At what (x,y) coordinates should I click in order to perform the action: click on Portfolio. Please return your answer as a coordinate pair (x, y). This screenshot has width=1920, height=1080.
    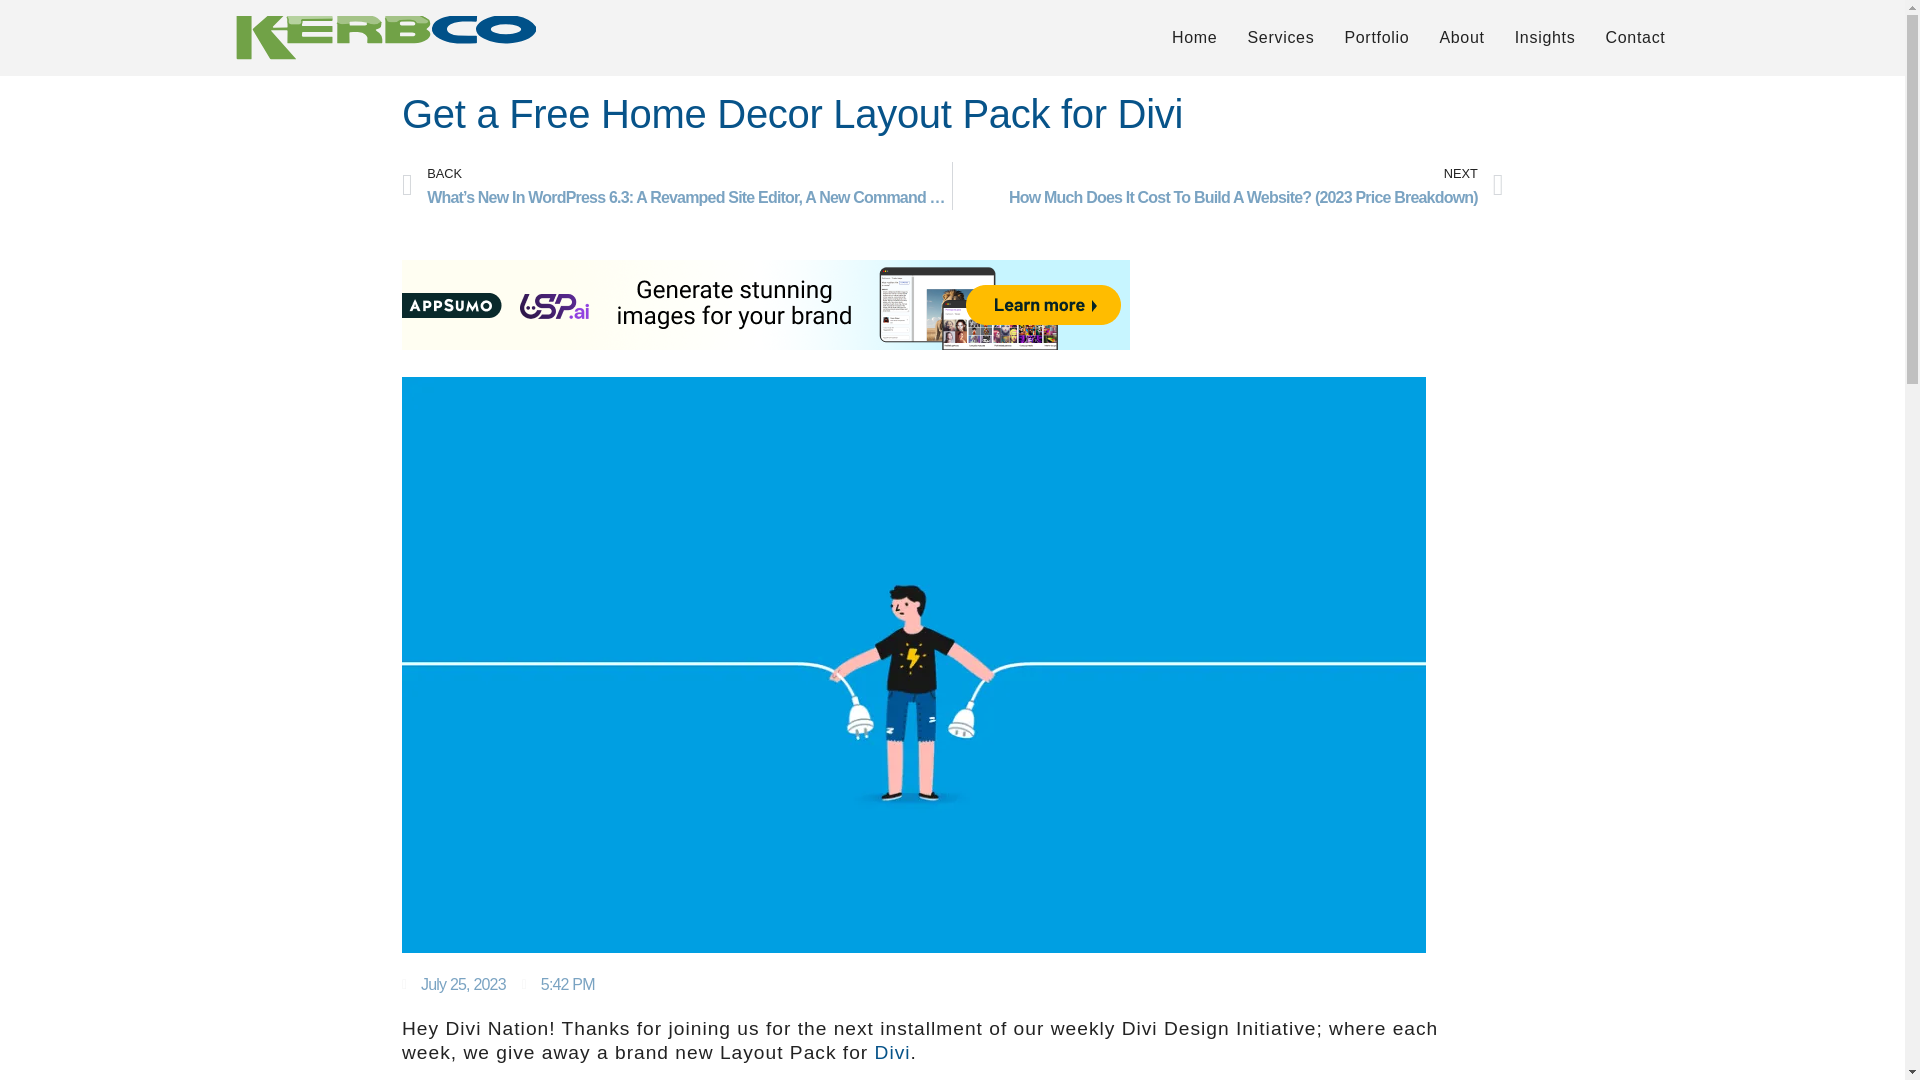
    Looking at the image, I should click on (1376, 37).